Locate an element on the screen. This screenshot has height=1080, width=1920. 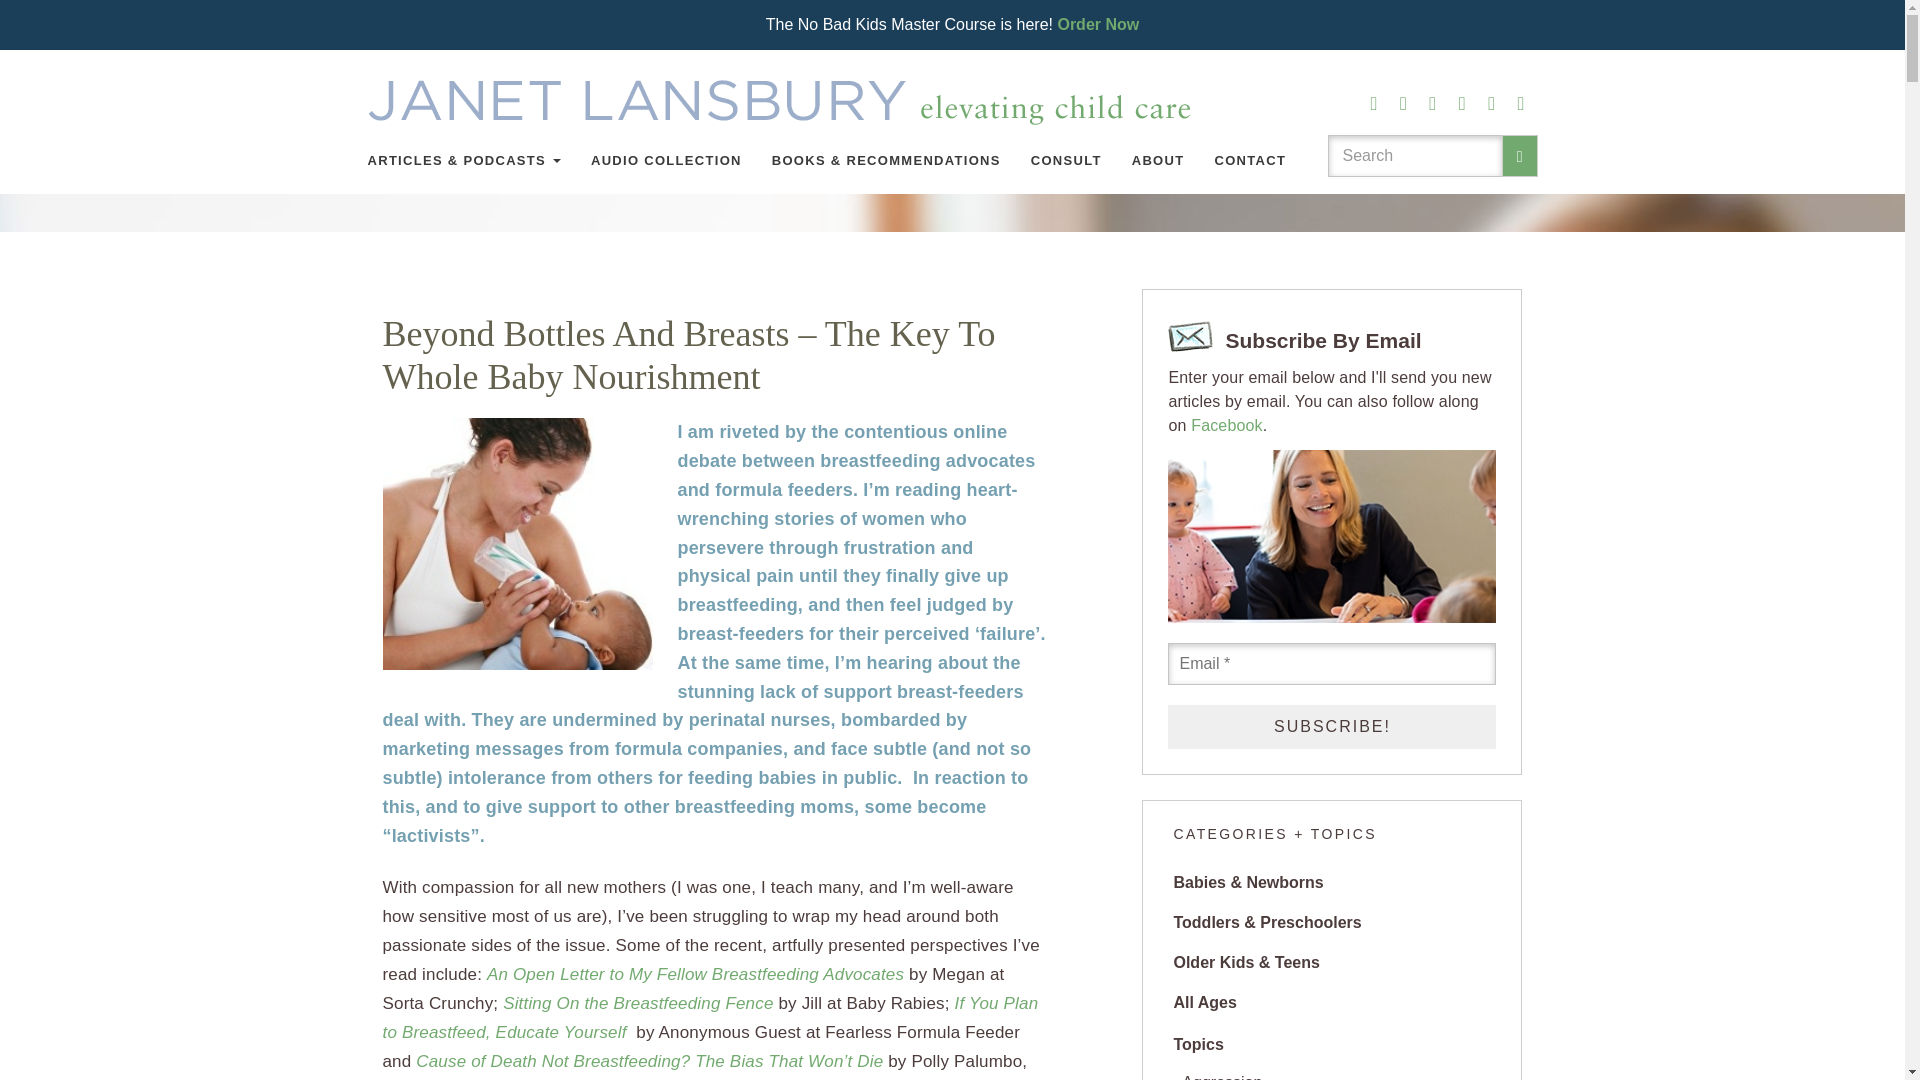
ABOUT is located at coordinates (1158, 160).